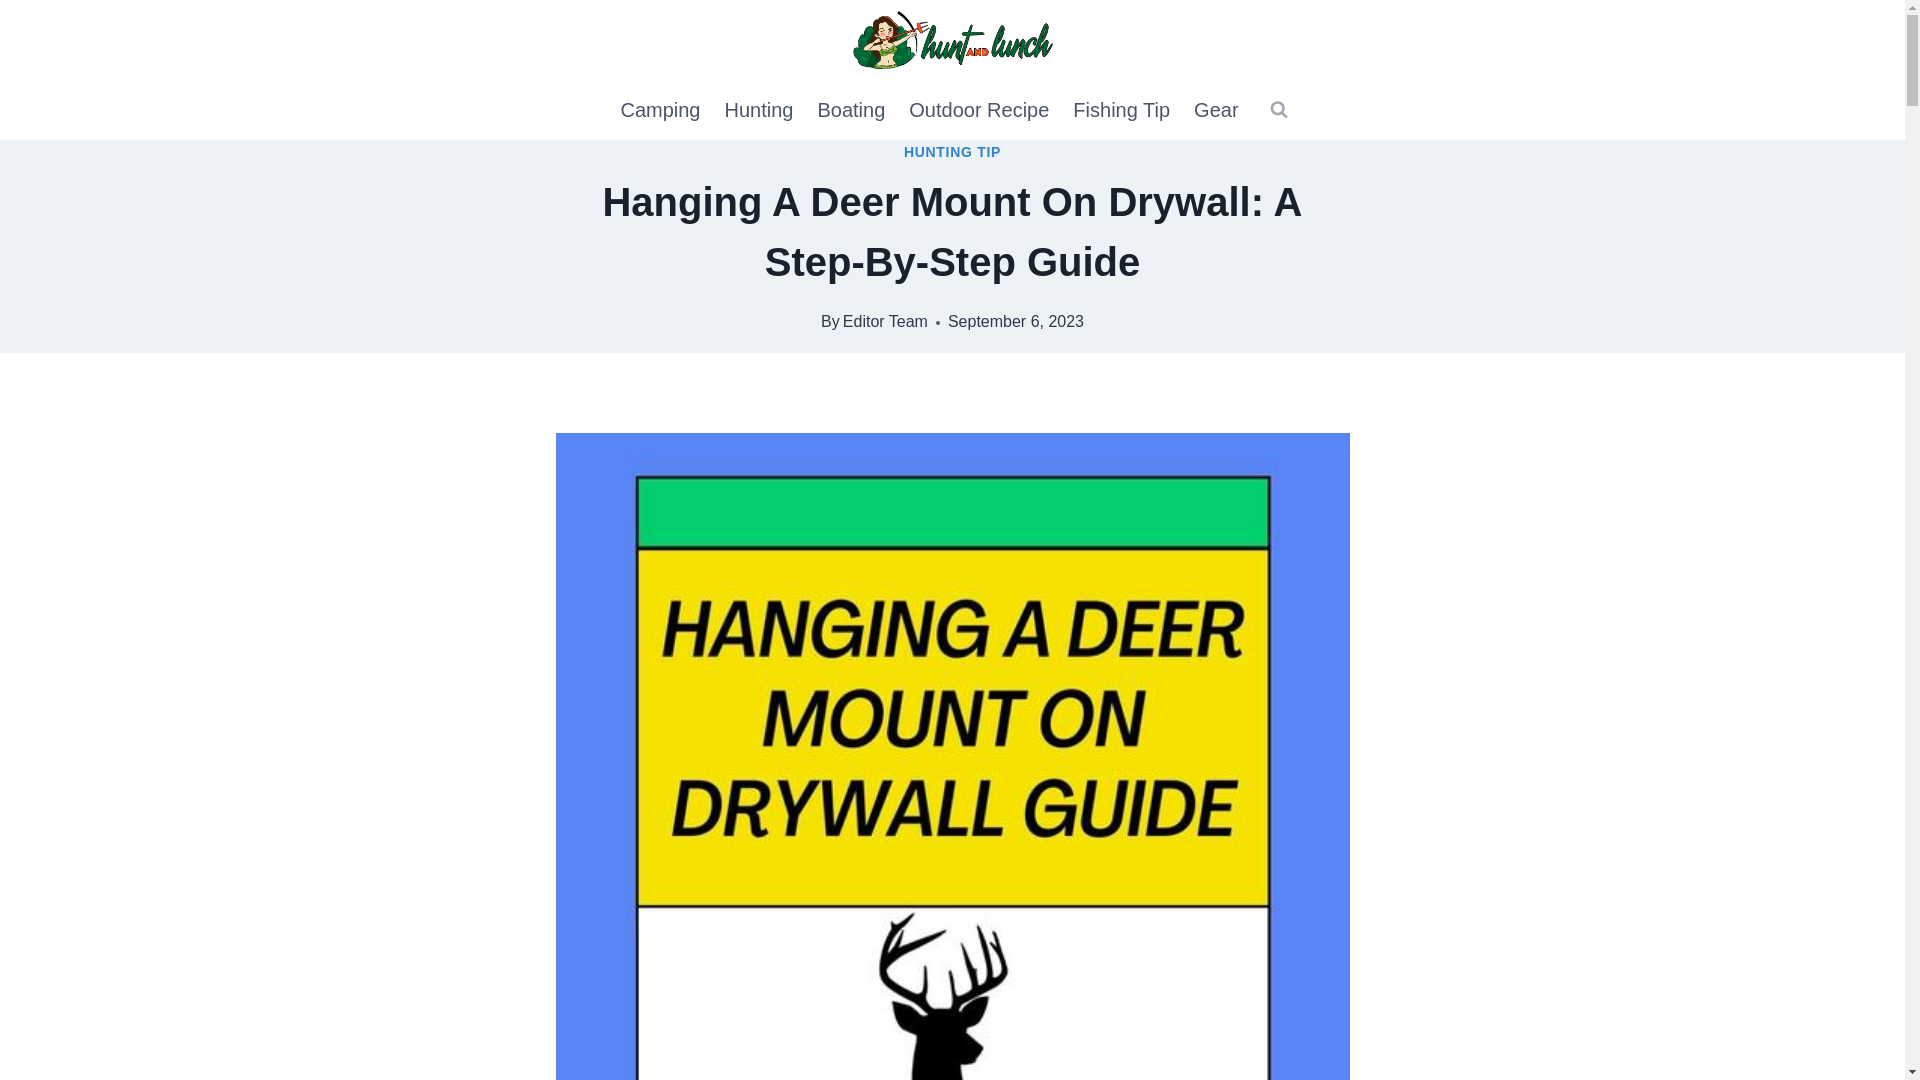 The width and height of the screenshot is (1920, 1080). Describe the element at coordinates (660, 110) in the screenshot. I see `Camping` at that location.